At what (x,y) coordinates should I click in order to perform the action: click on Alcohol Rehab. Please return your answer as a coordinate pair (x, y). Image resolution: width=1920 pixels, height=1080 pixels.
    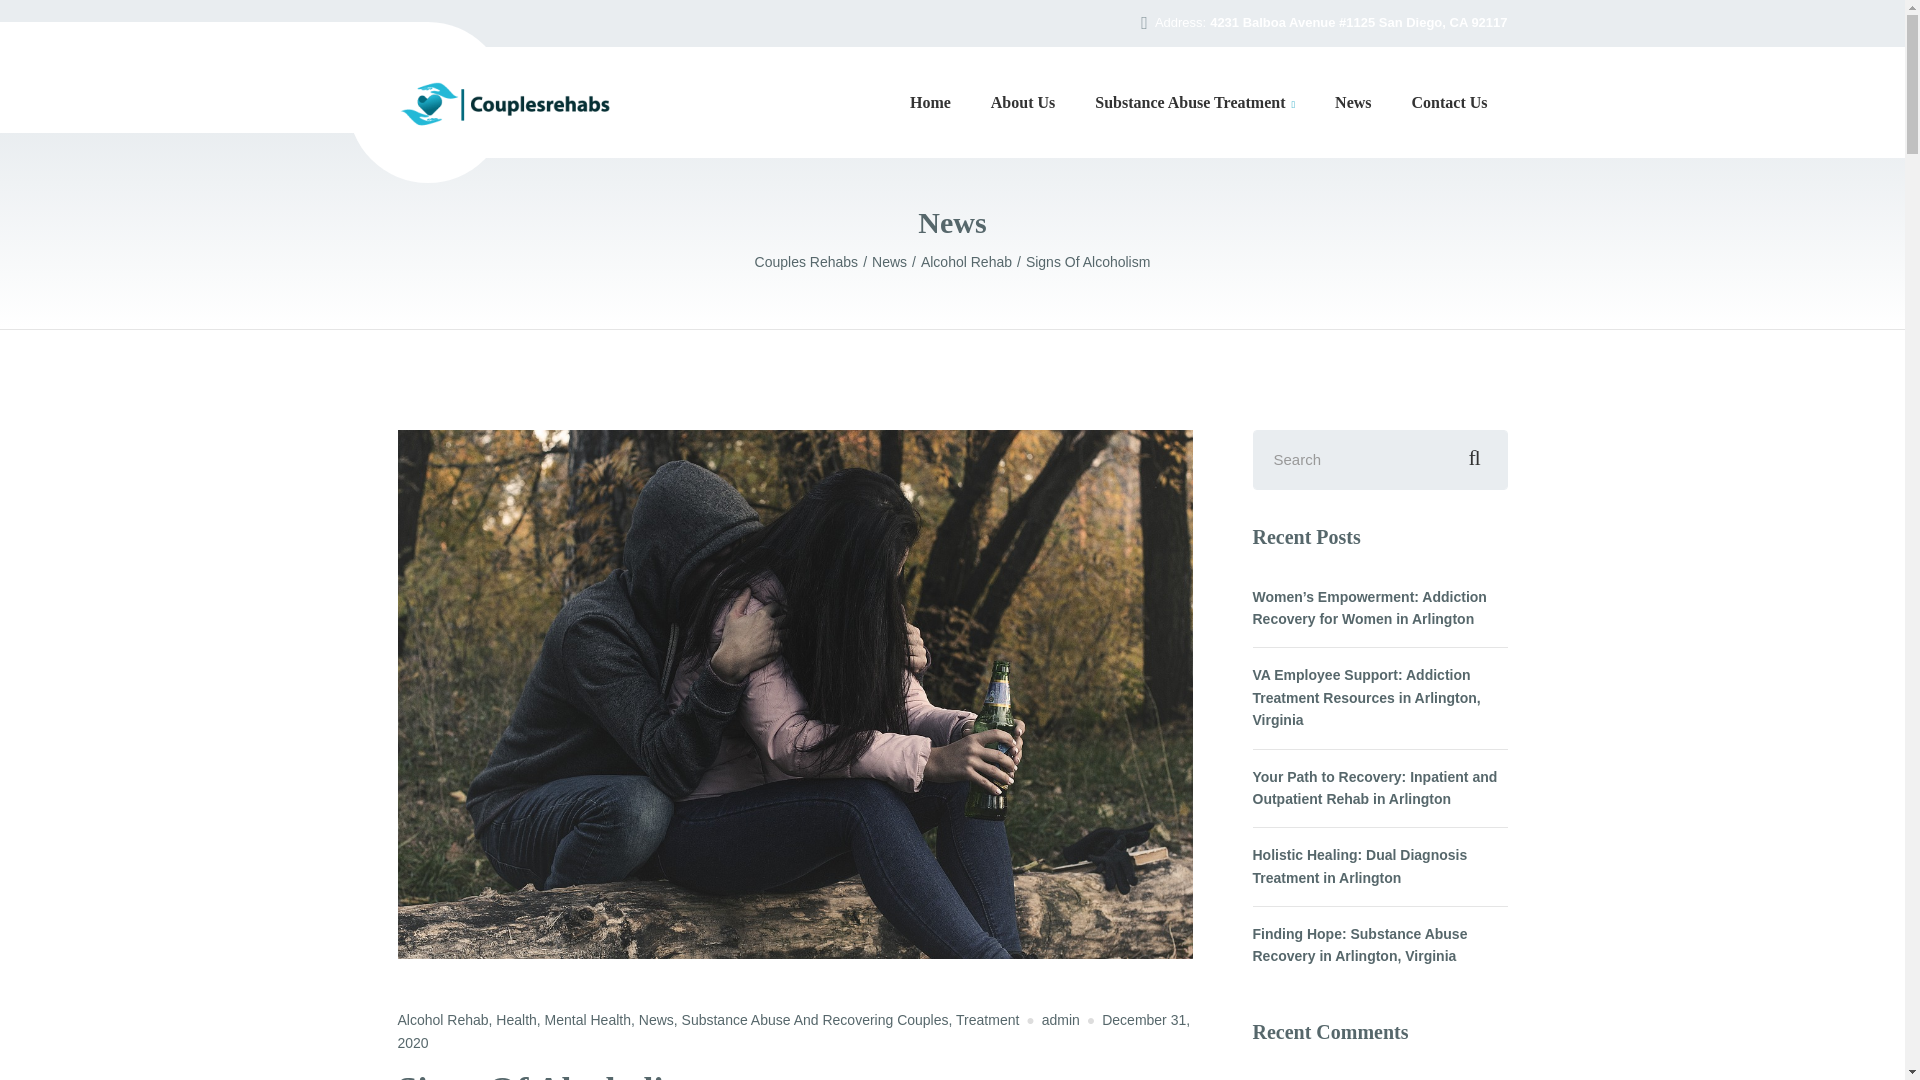
    Looking at the image, I should click on (443, 1020).